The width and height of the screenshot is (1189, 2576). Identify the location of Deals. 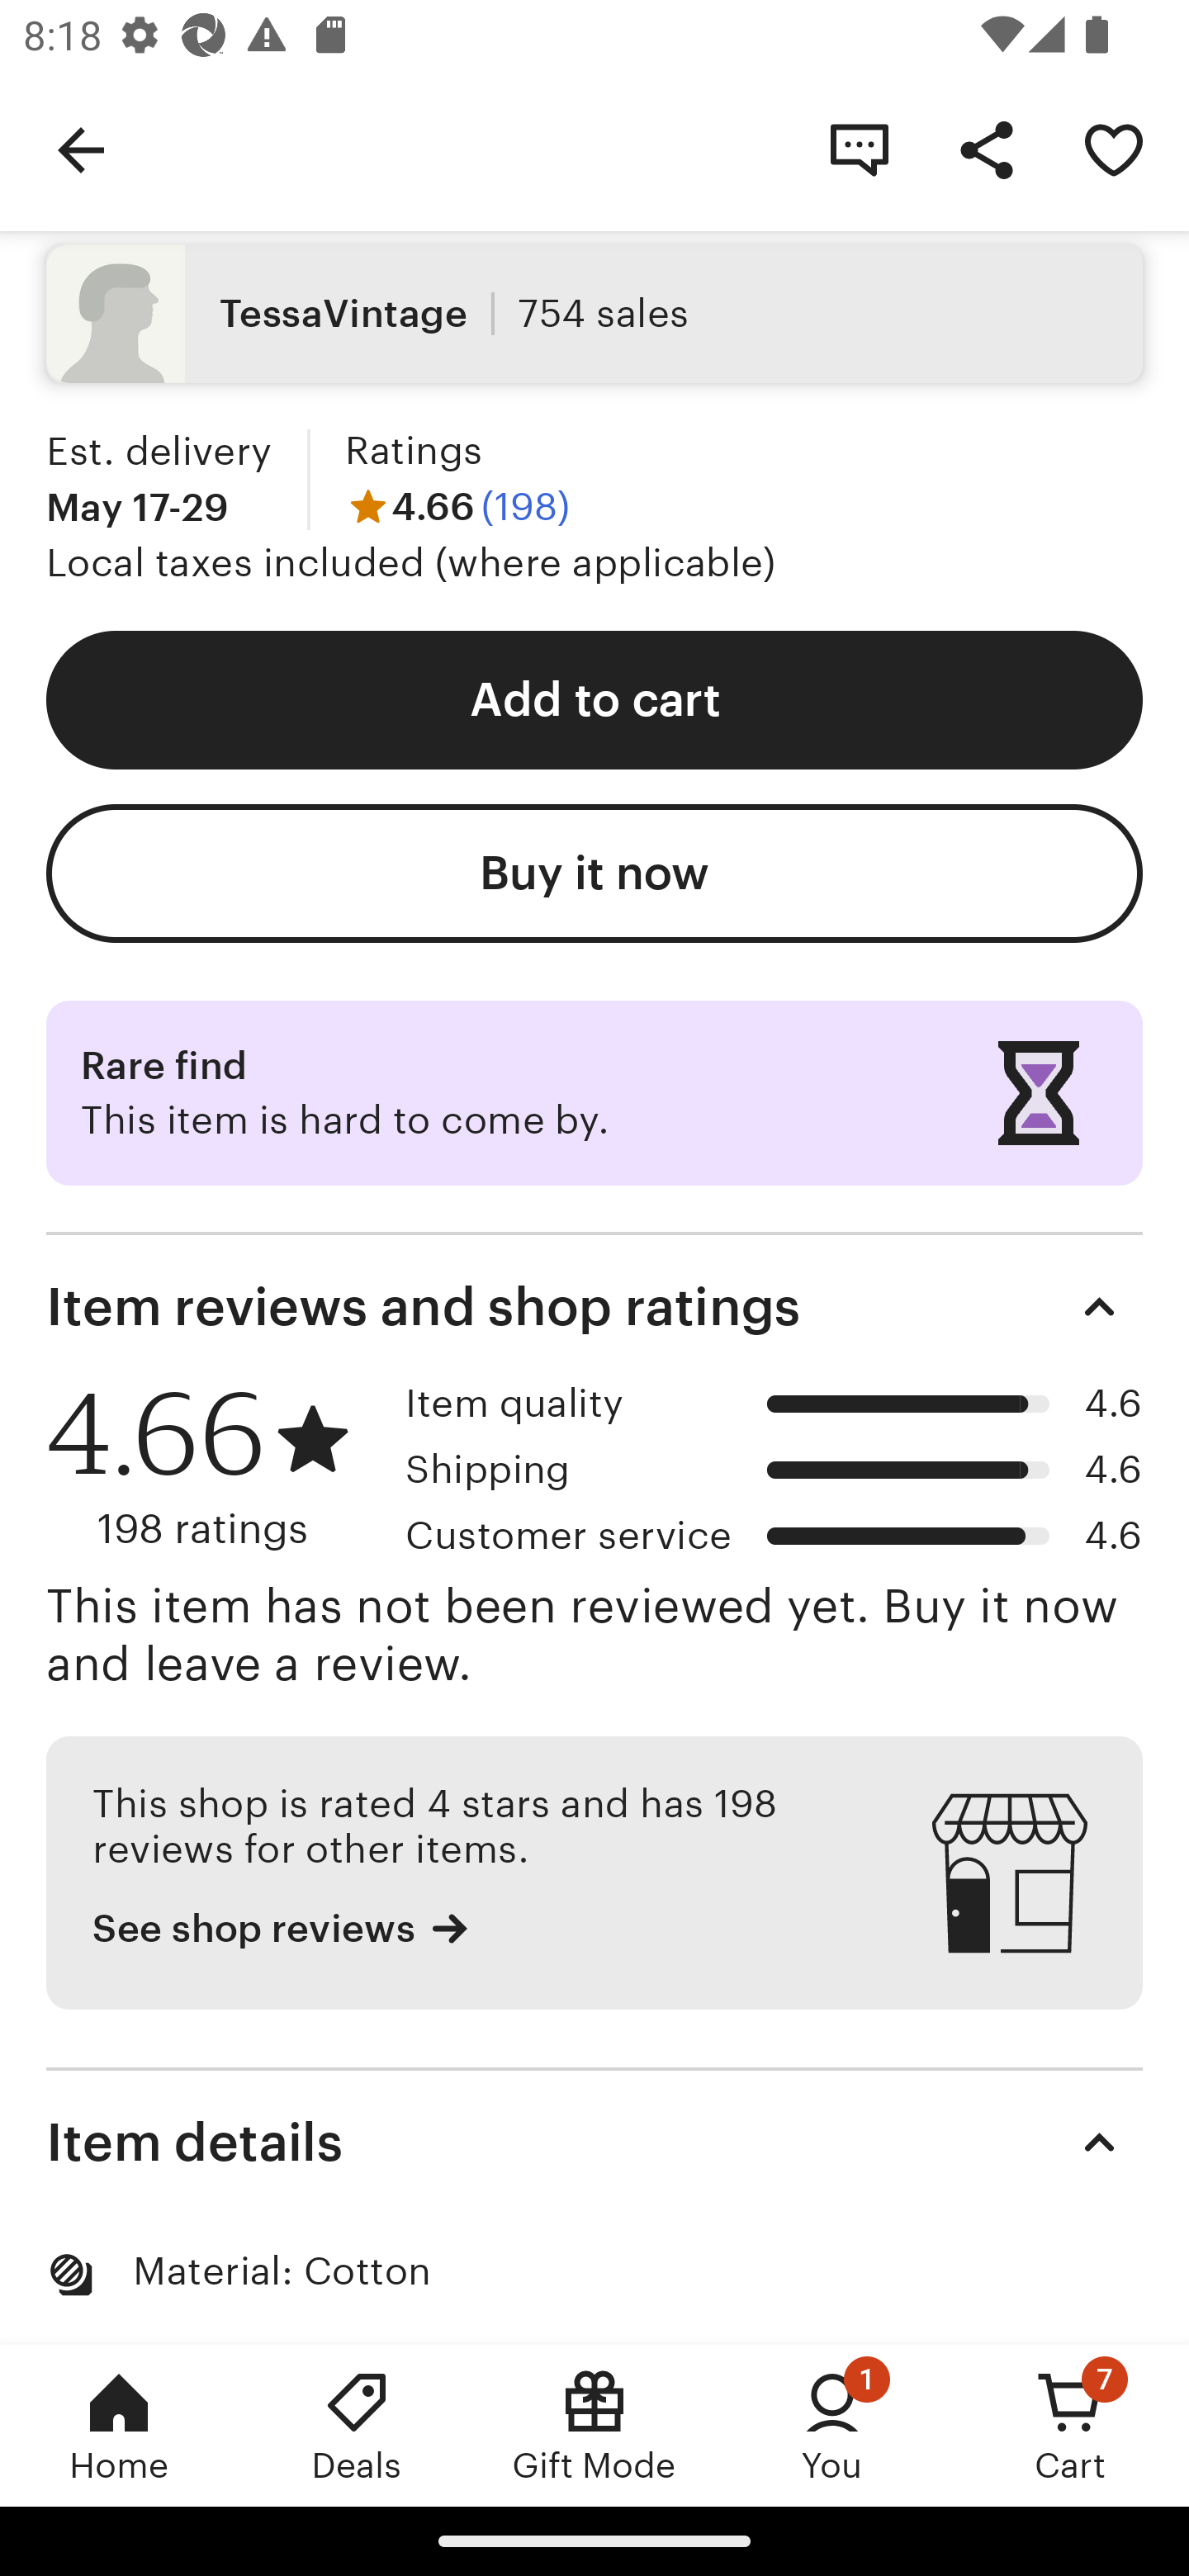
(357, 2425).